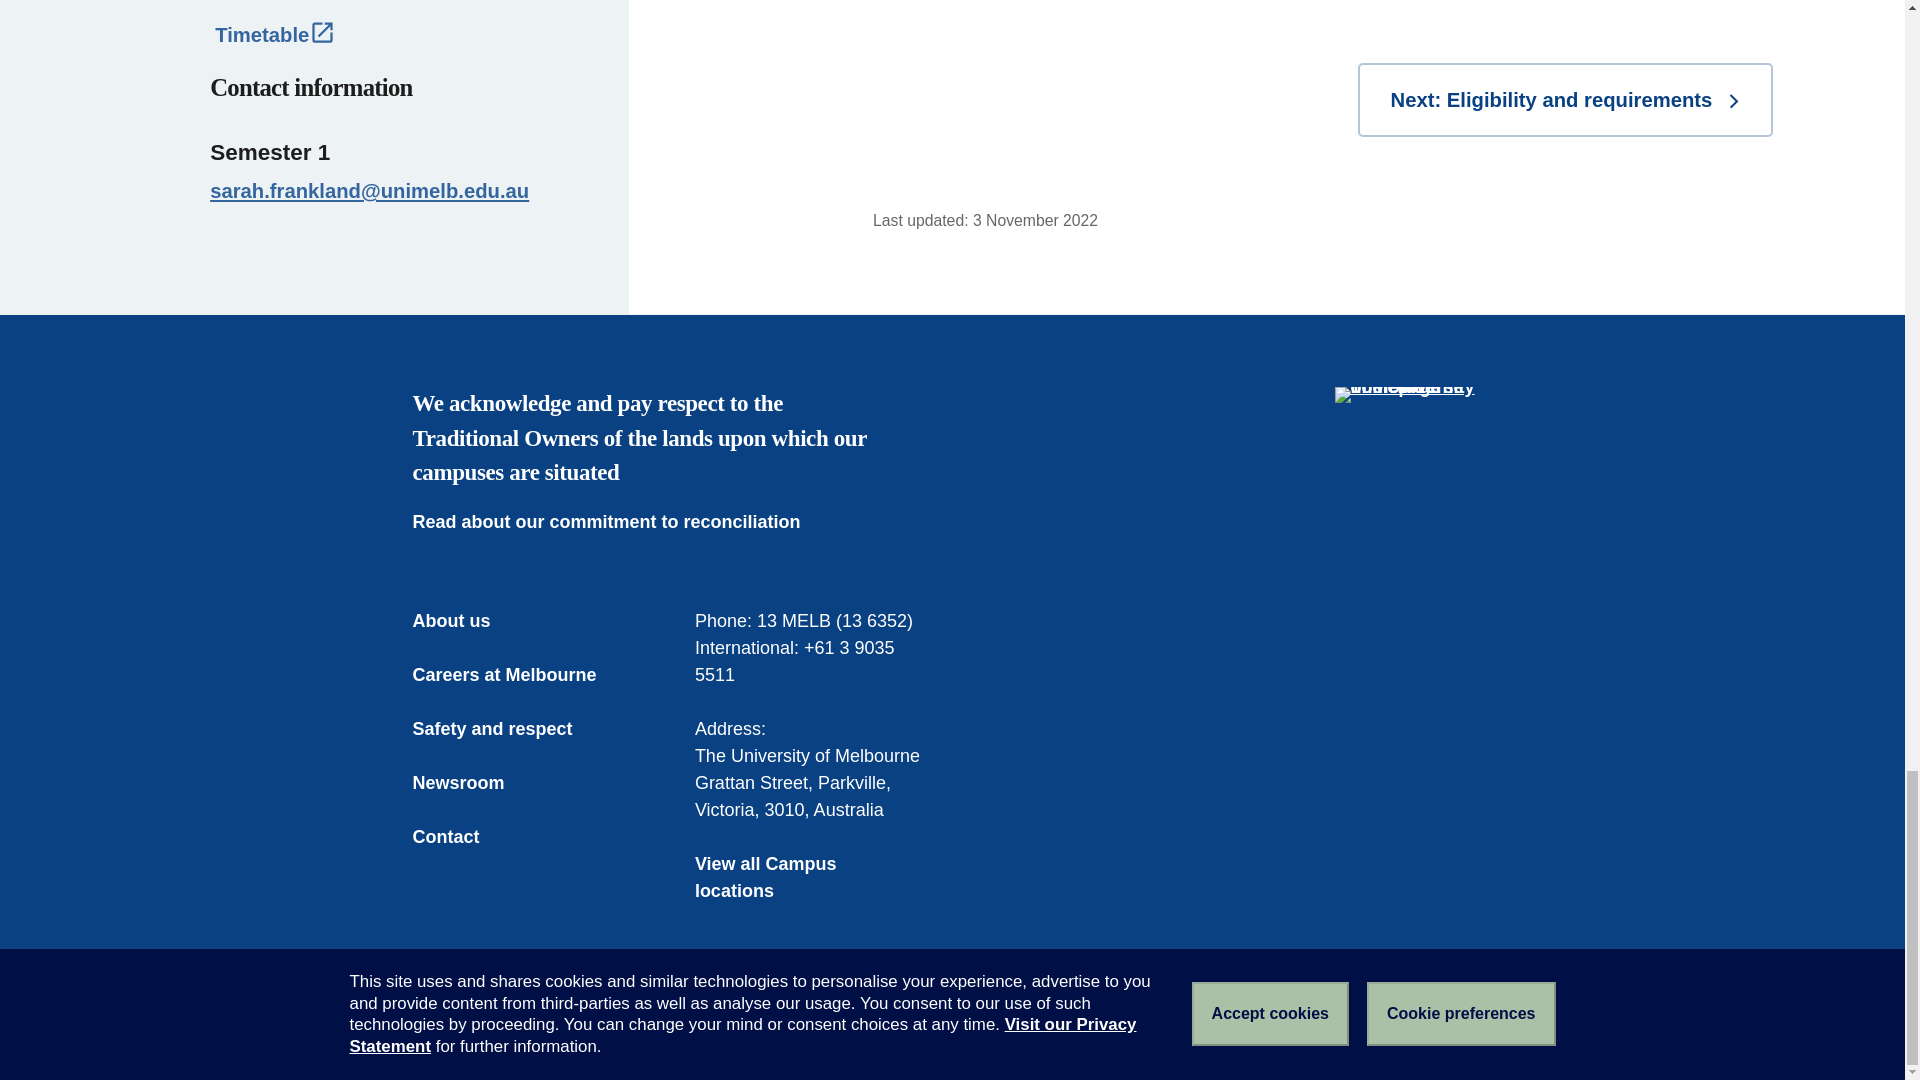 Image resolution: width=1920 pixels, height=1080 pixels. What do you see at coordinates (518, 676) in the screenshot?
I see `Careers at Melbourne` at bounding box center [518, 676].